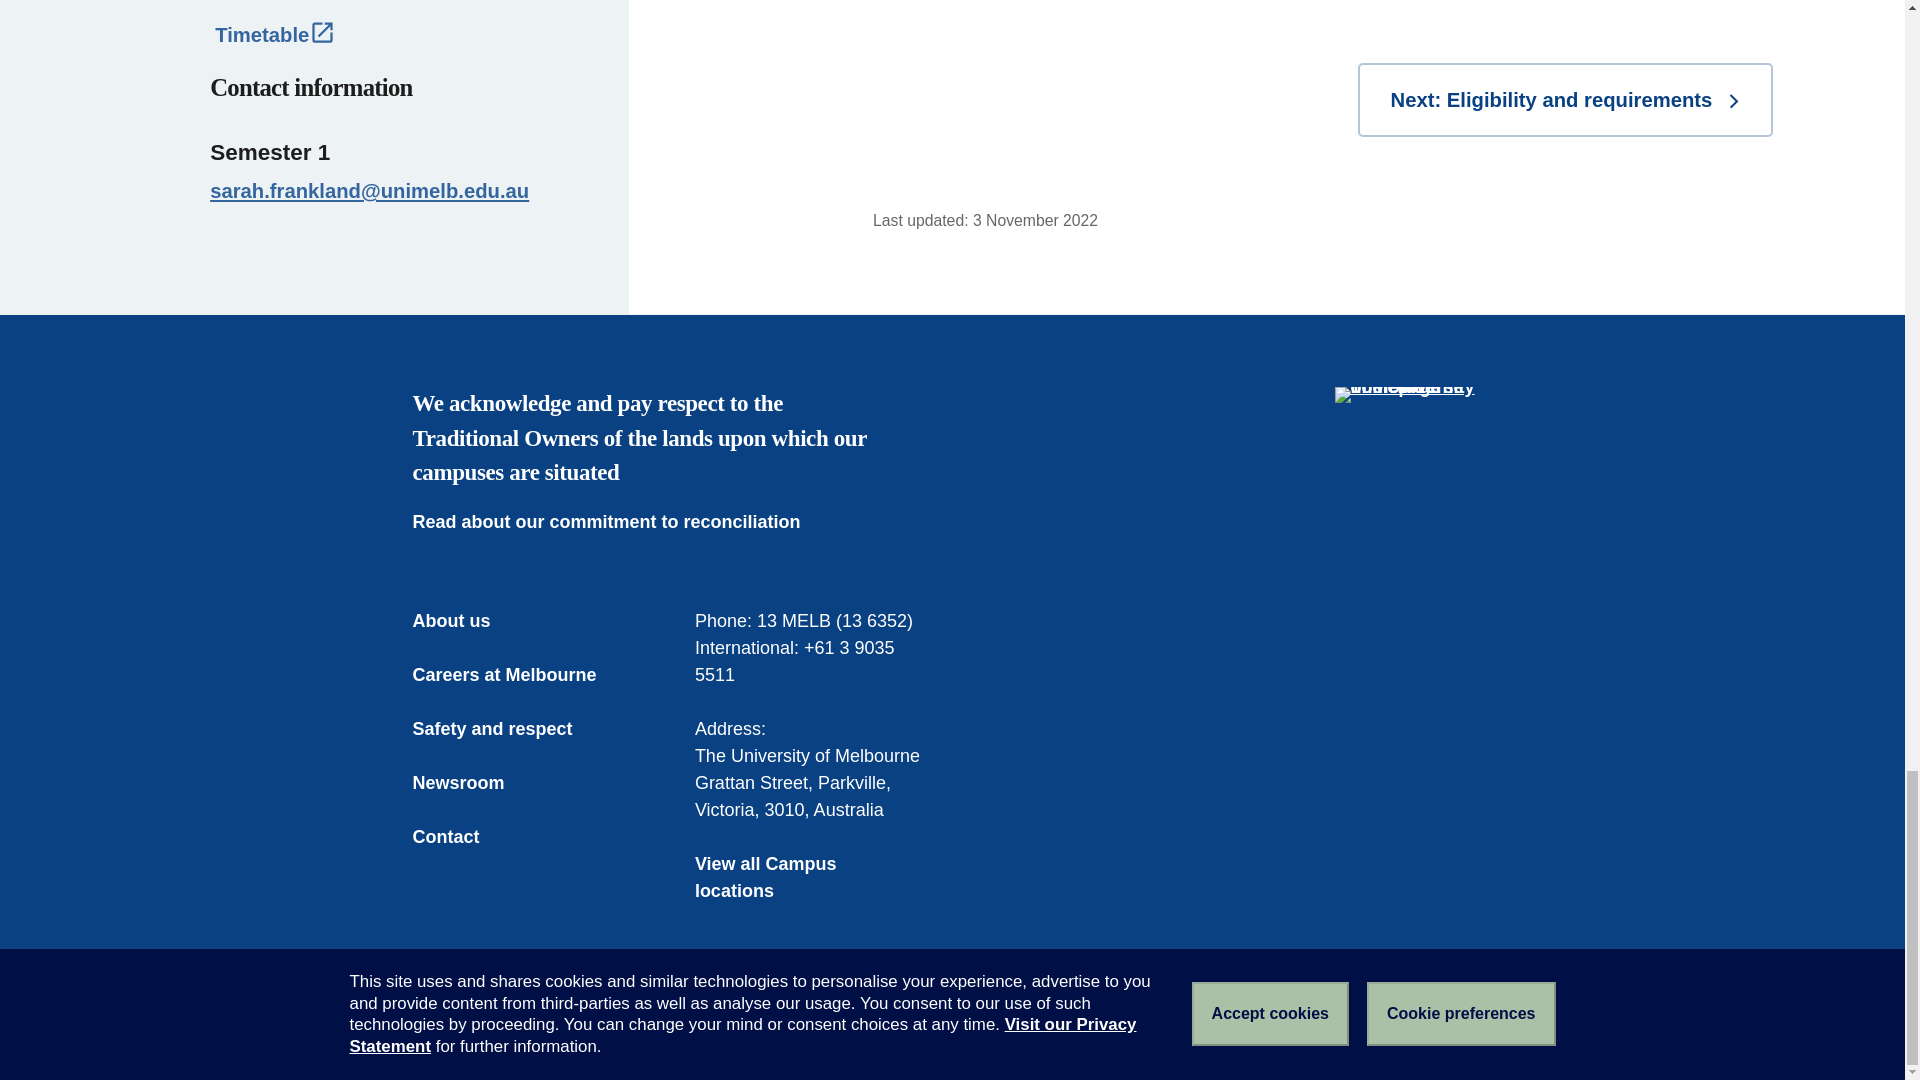 Image resolution: width=1920 pixels, height=1080 pixels. What do you see at coordinates (518, 676) in the screenshot?
I see `Careers at Melbourne` at bounding box center [518, 676].